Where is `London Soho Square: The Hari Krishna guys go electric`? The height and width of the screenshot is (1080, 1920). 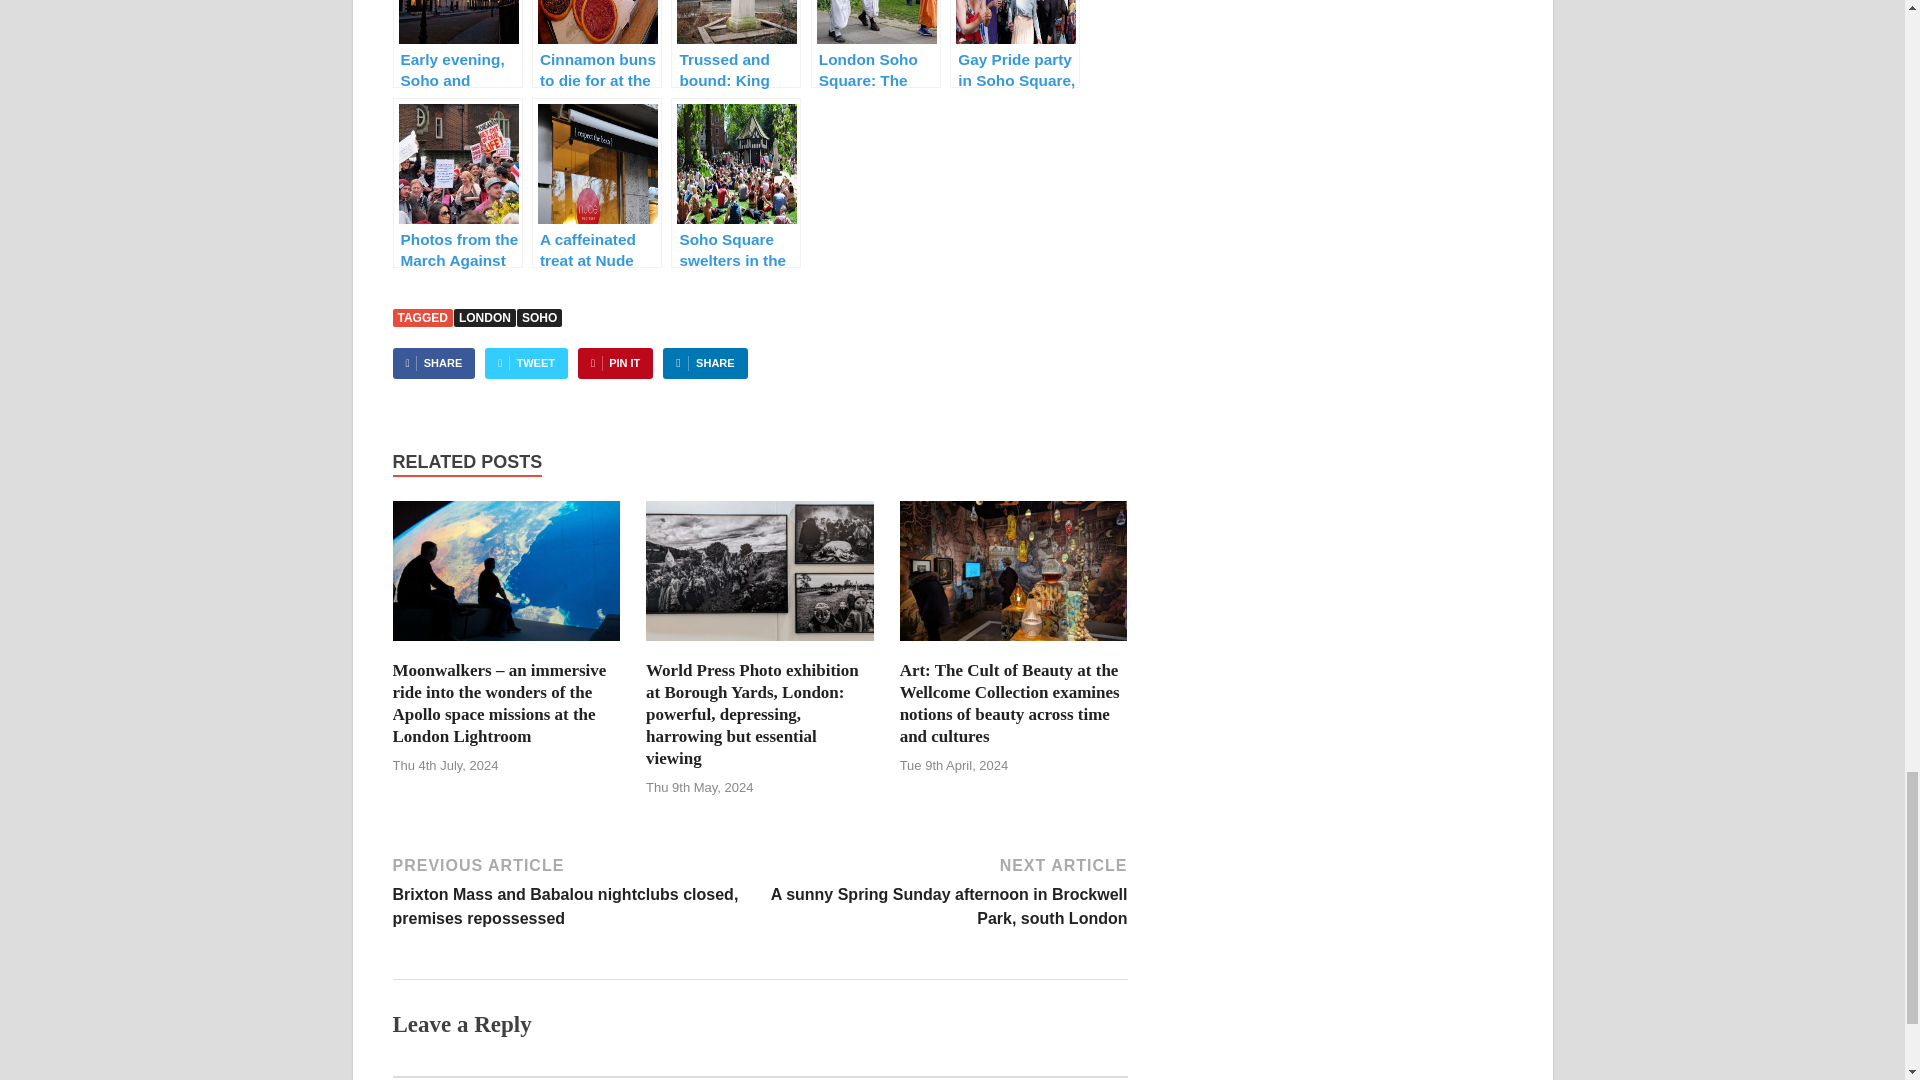
London Soho Square: The Hari Krishna guys go electric is located at coordinates (875, 44).